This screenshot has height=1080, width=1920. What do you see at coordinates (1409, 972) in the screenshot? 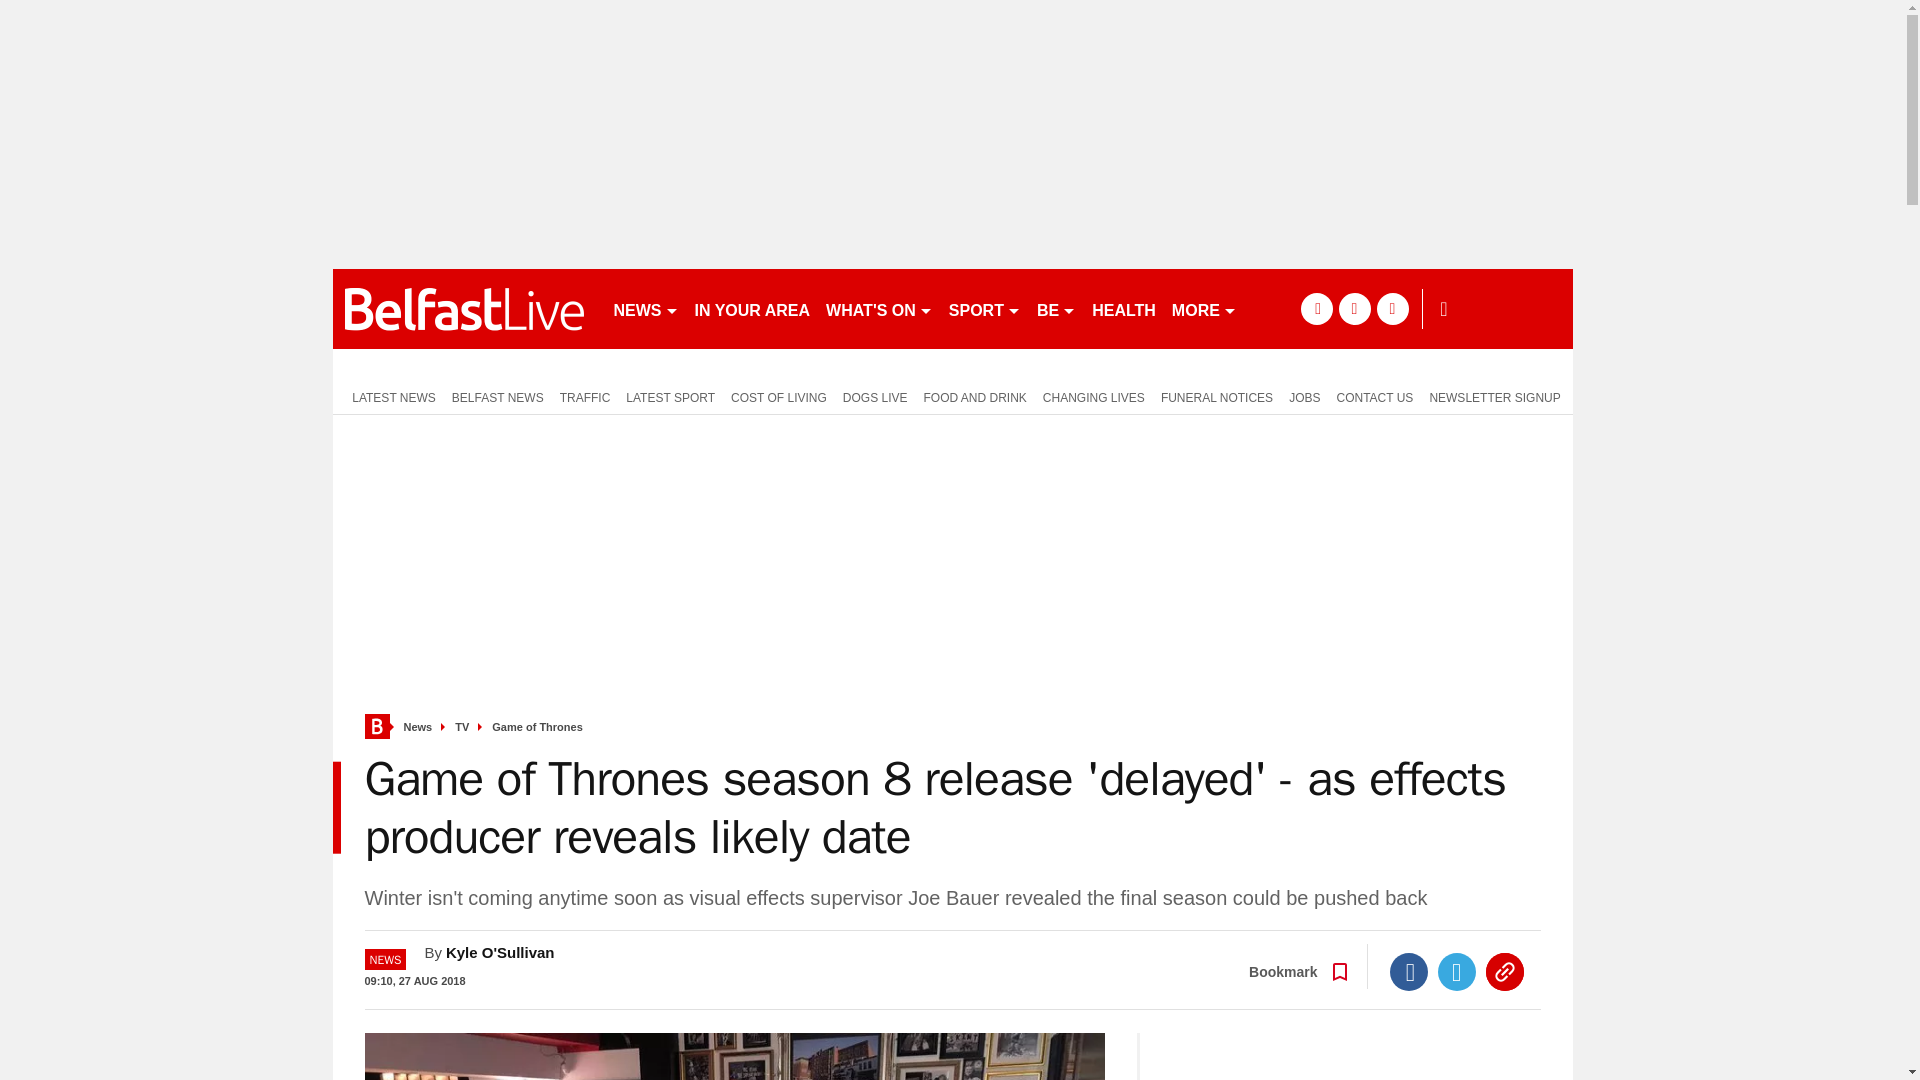
I see `Facebook` at bounding box center [1409, 972].